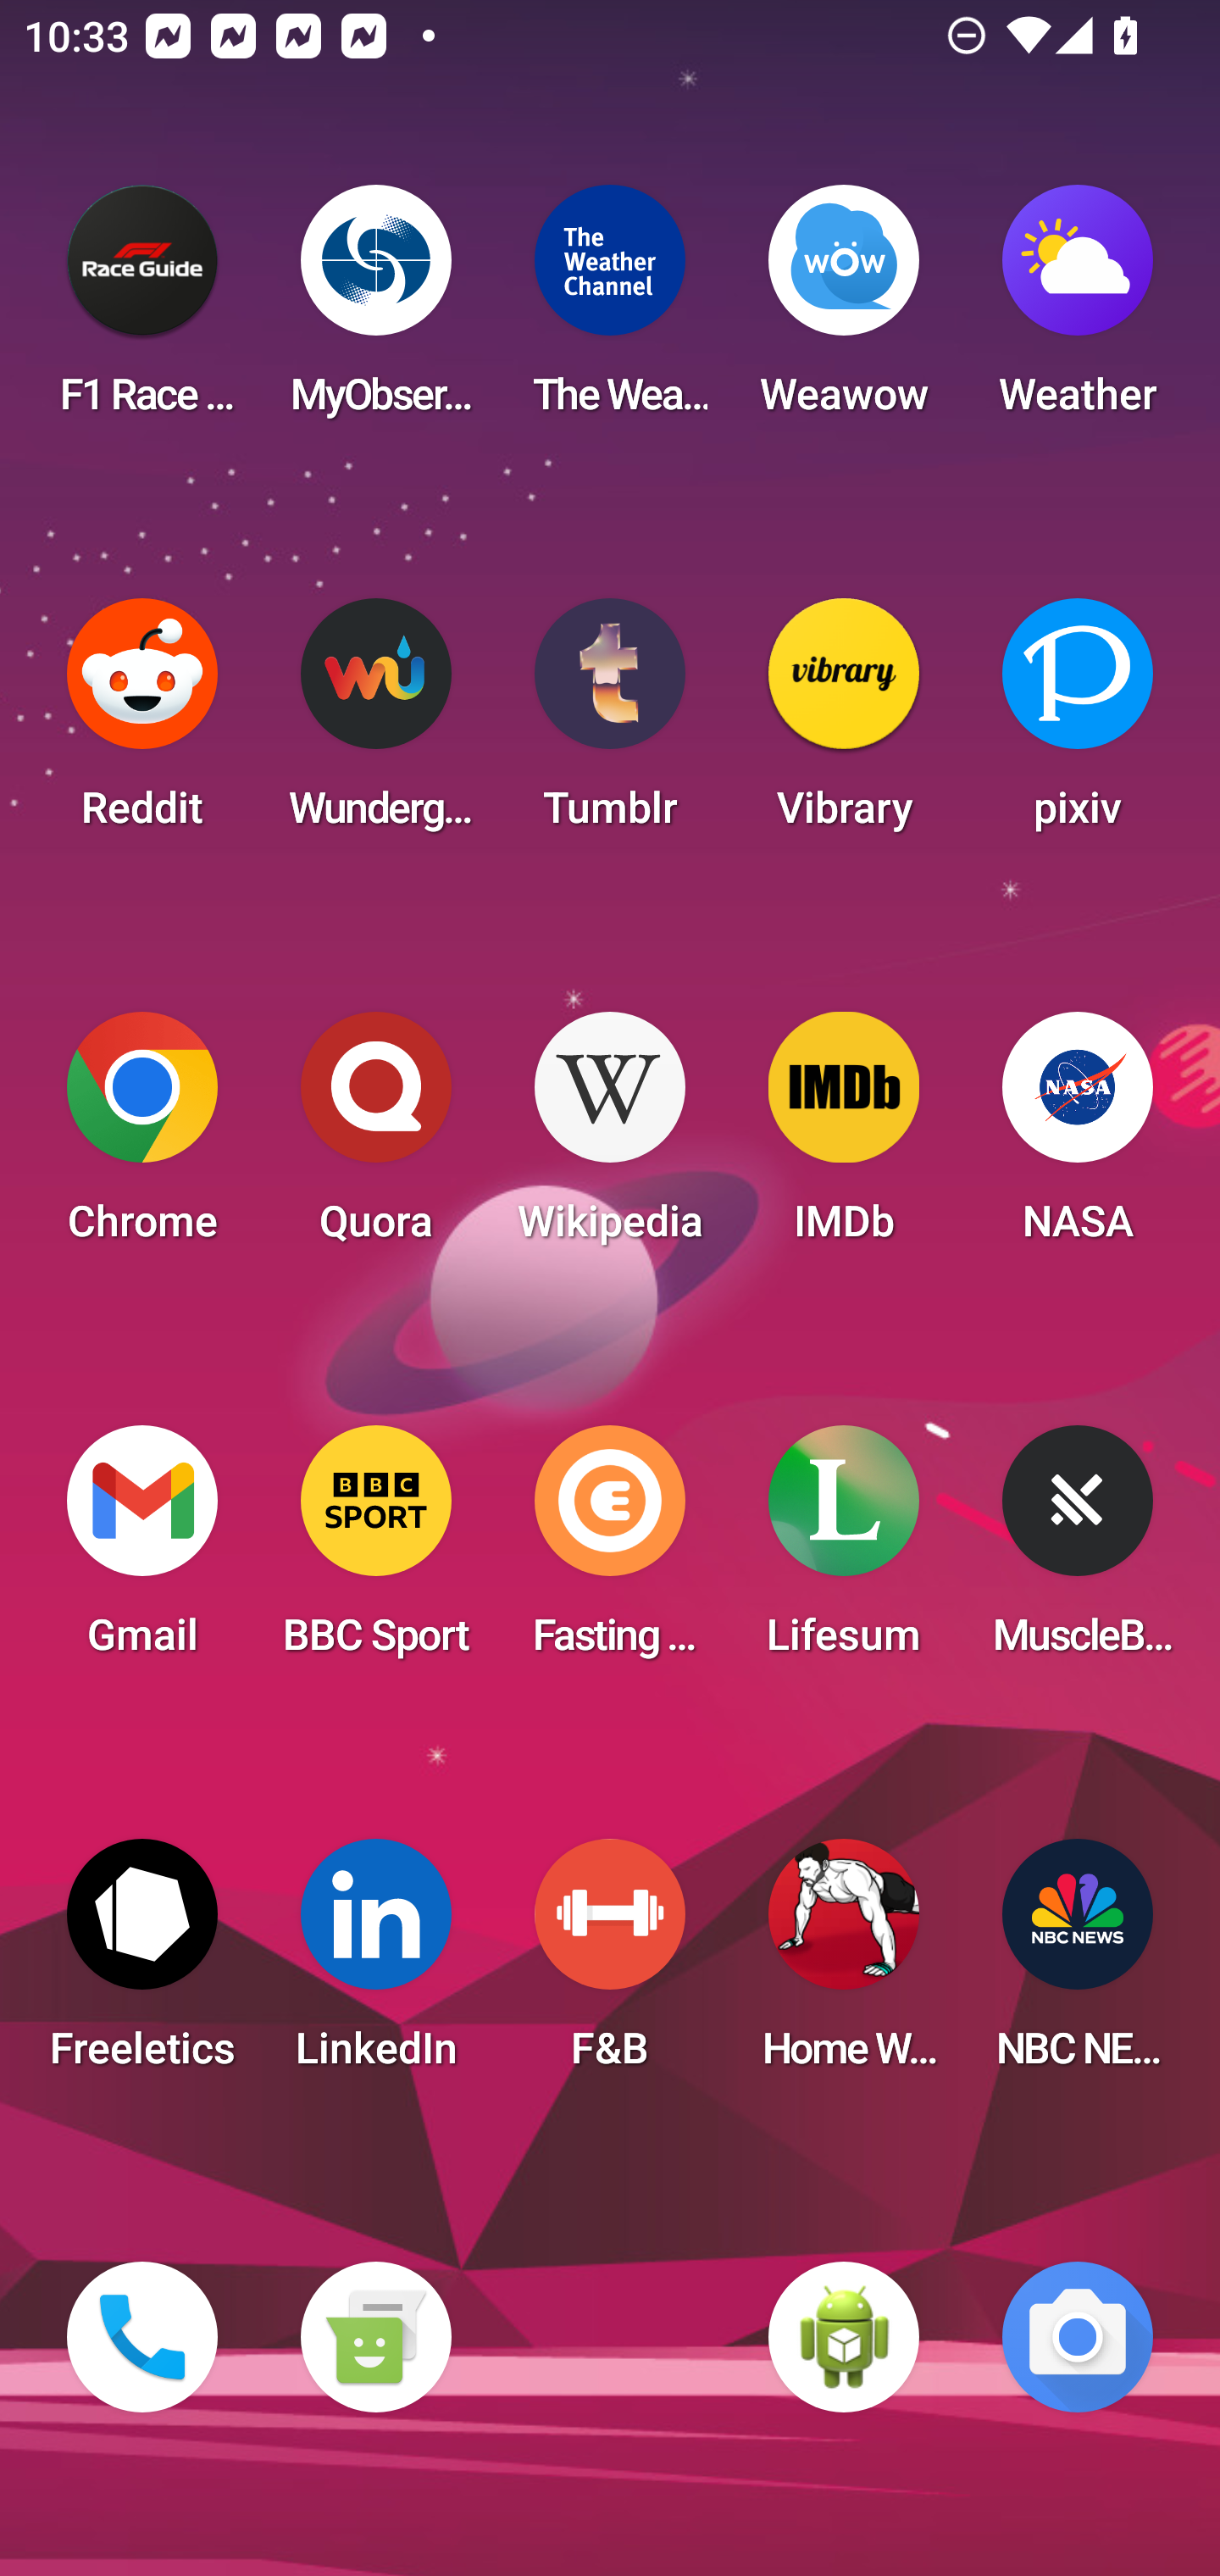 Image resolution: width=1220 pixels, height=2576 pixels. What do you see at coordinates (142, 1964) in the screenshot?
I see `Freeletics` at bounding box center [142, 1964].